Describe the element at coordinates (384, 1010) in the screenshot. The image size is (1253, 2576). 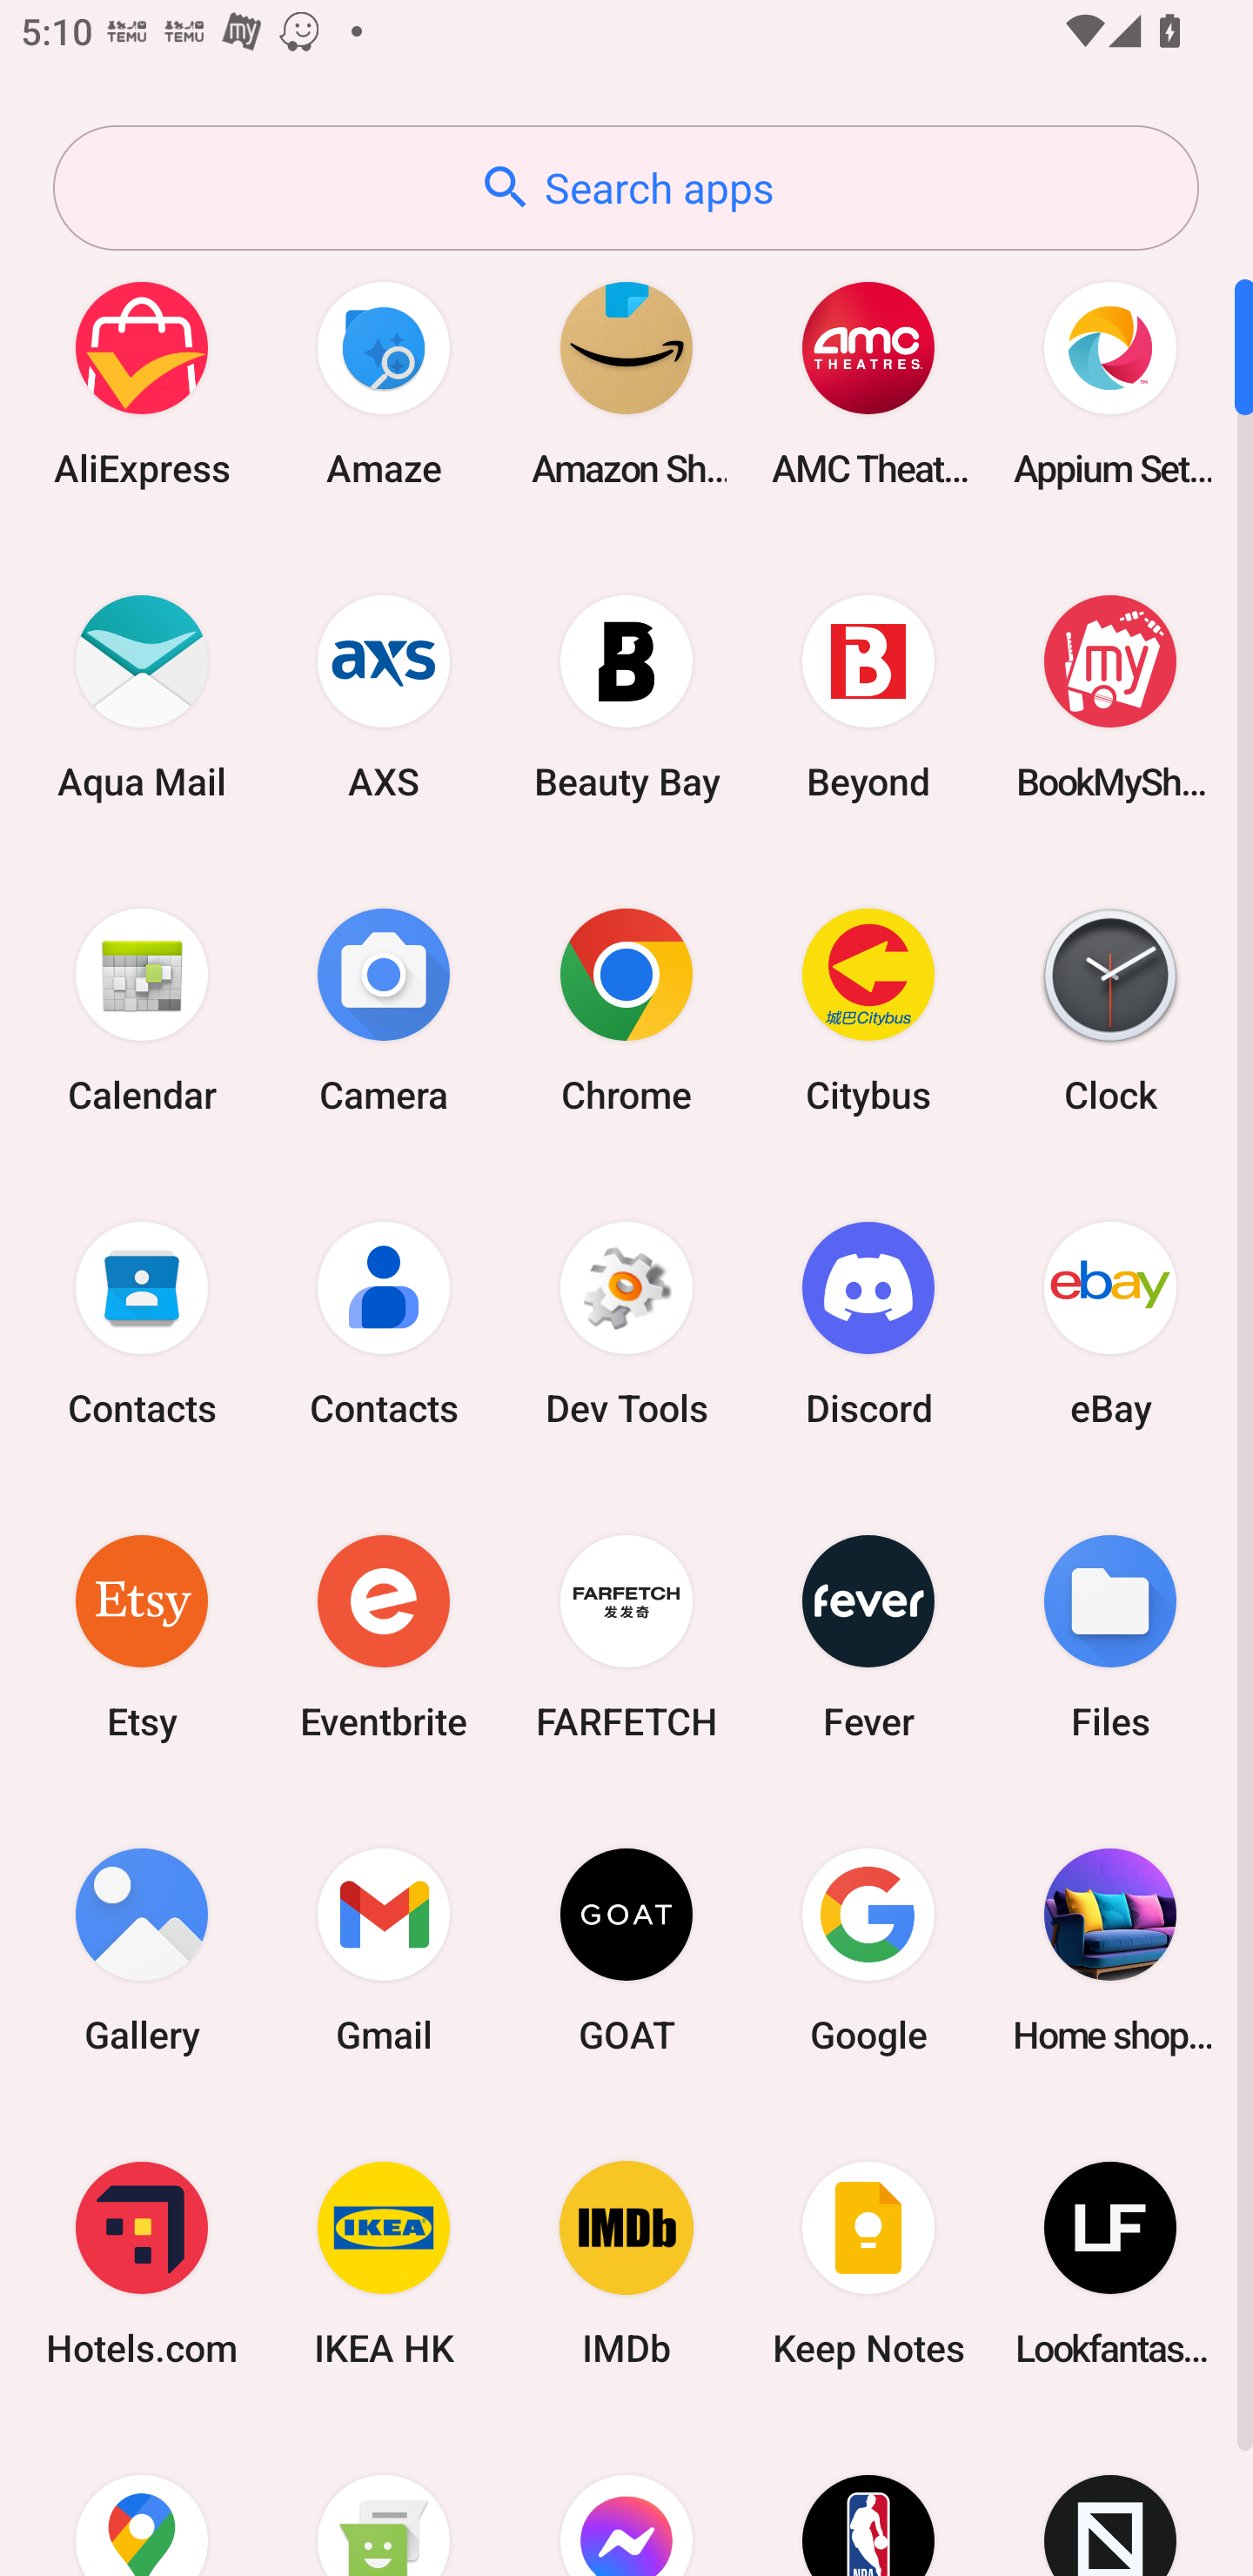
I see `Camera` at that location.